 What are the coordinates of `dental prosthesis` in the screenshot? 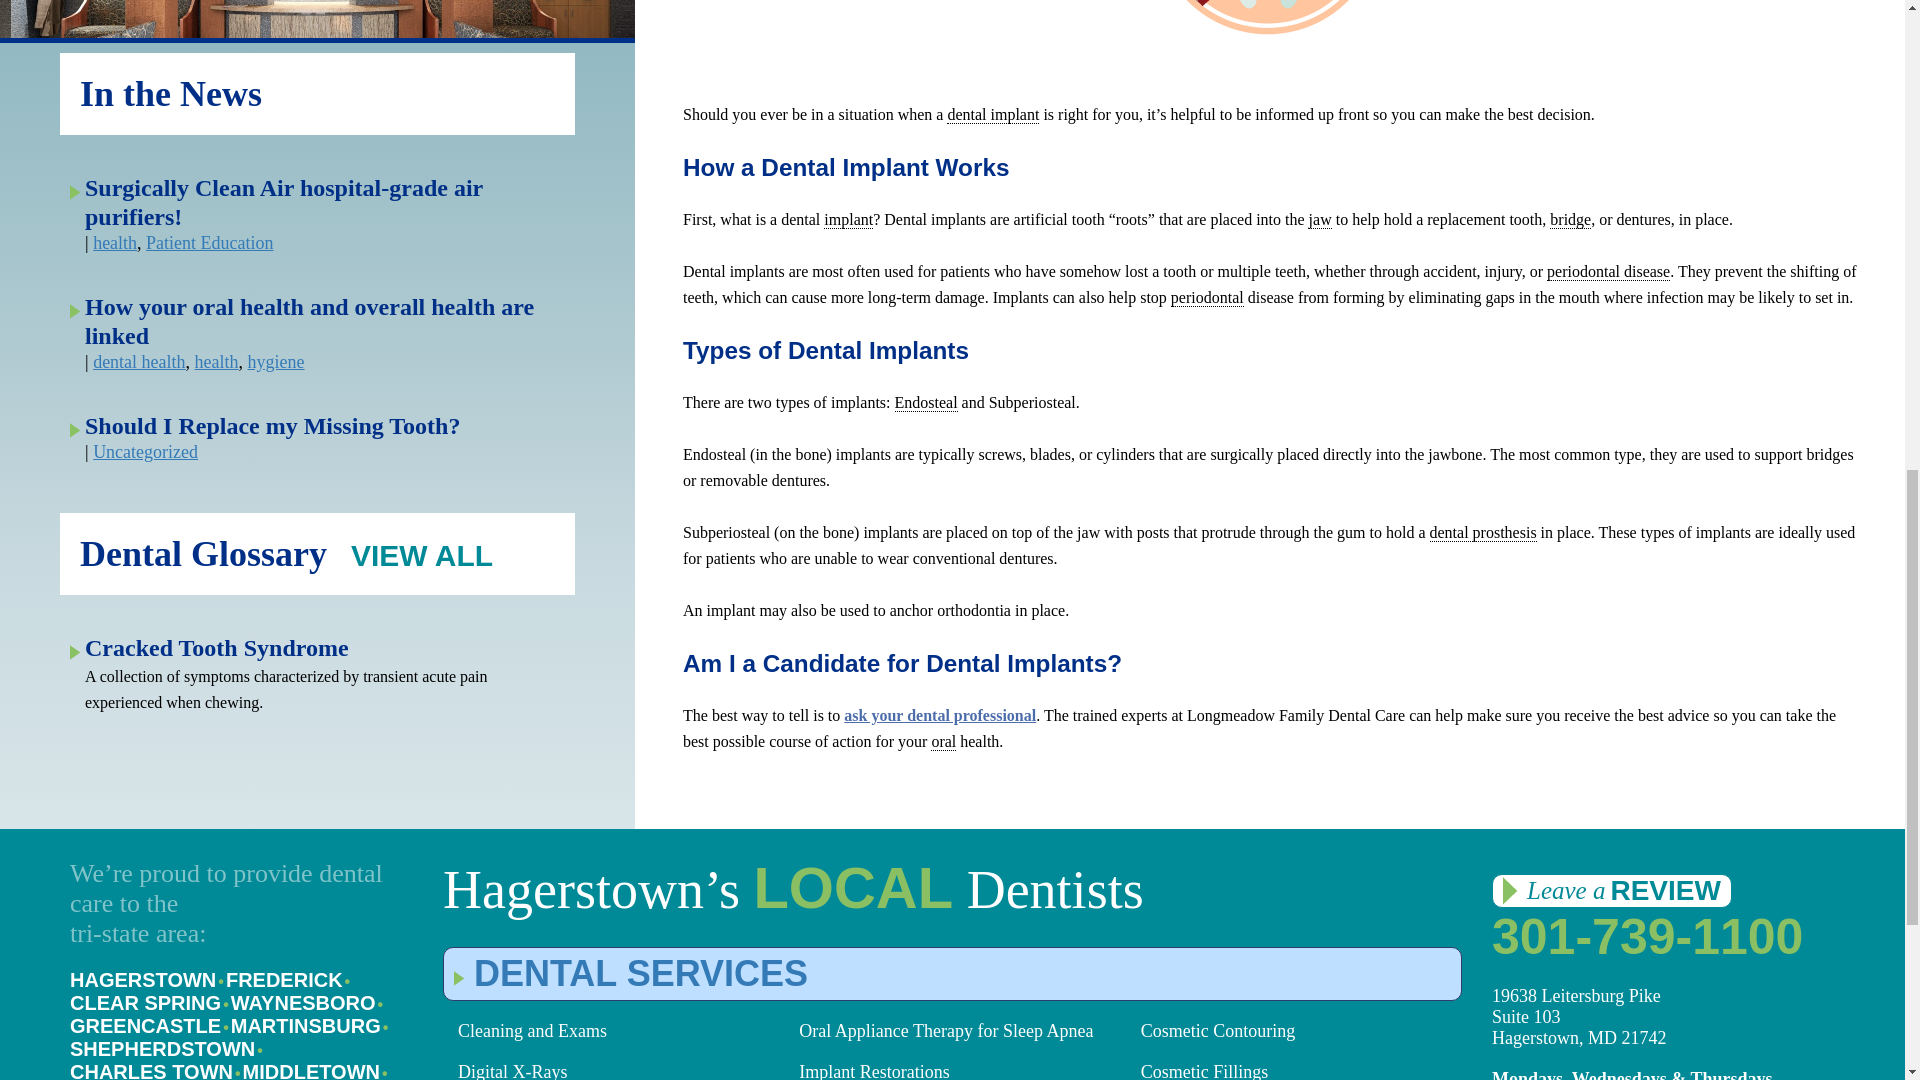 It's located at (1484, 532).